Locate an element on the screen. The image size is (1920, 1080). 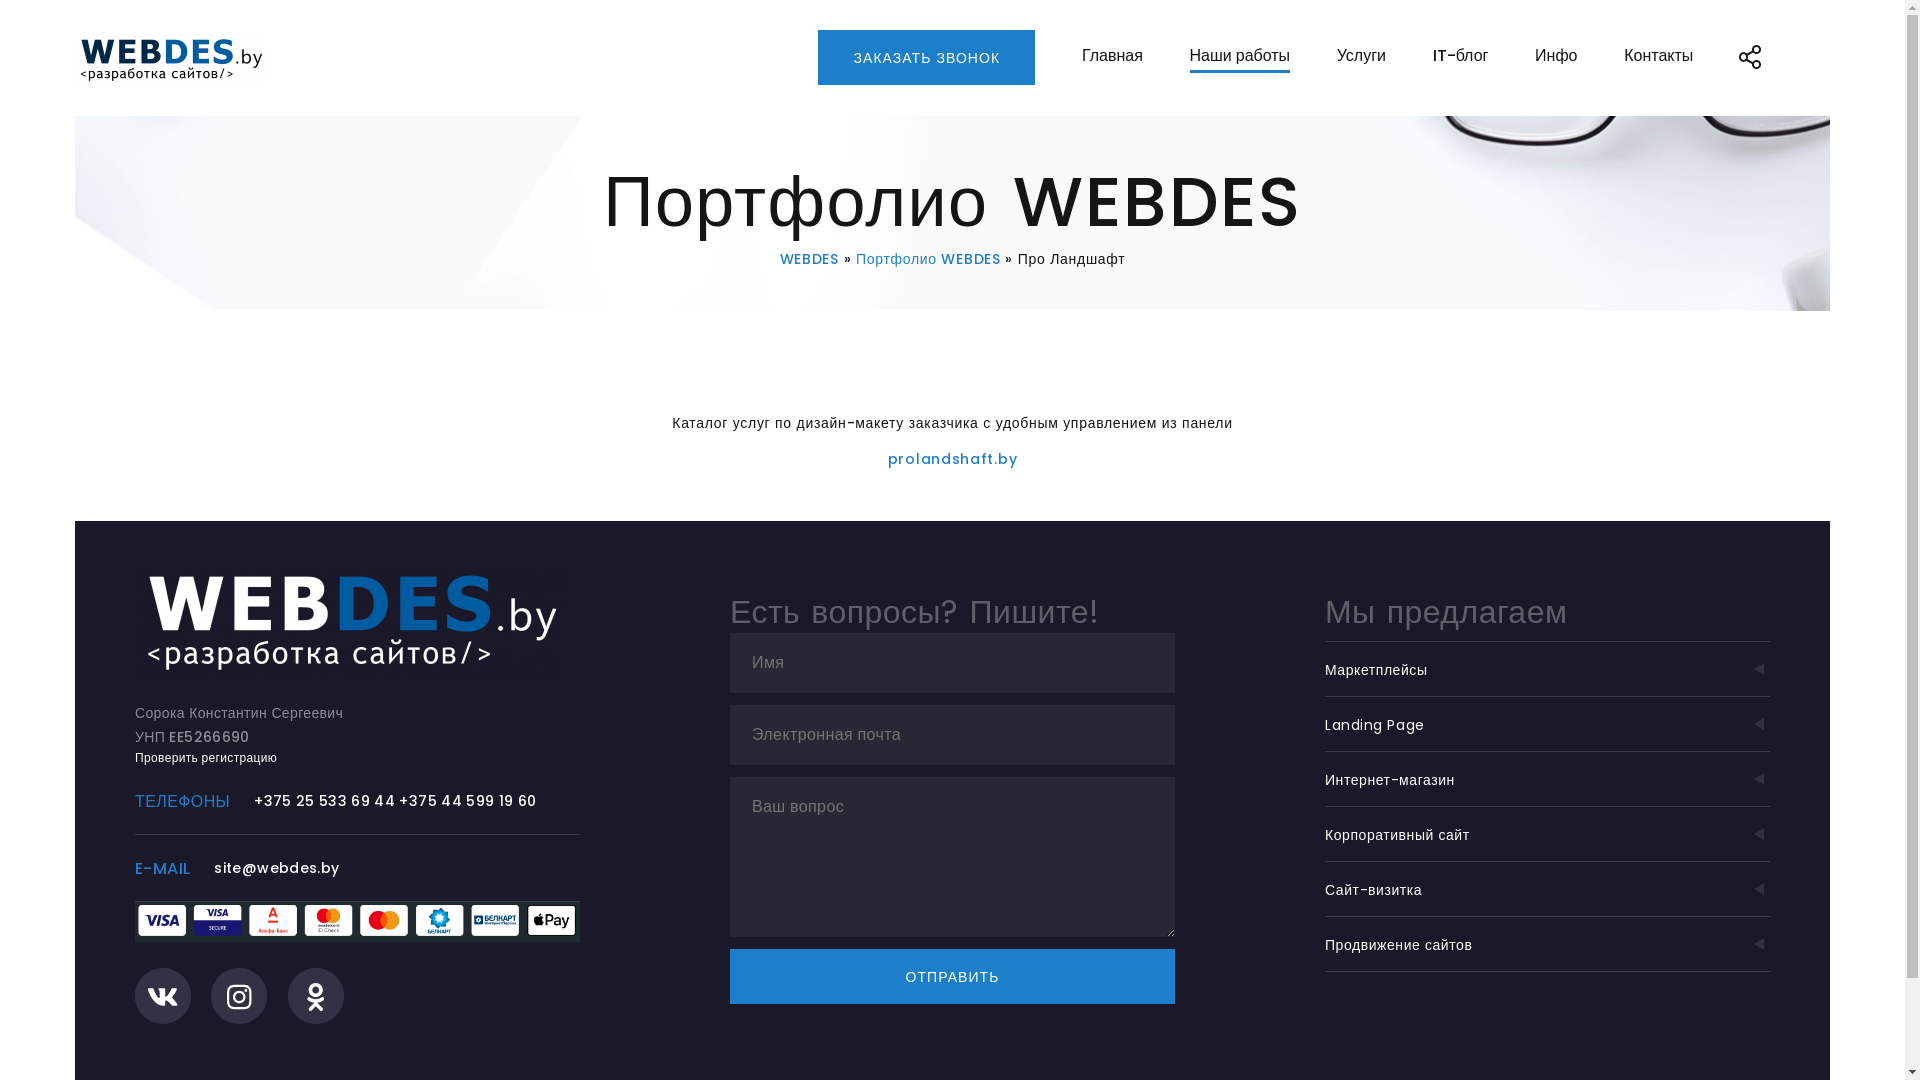
VK is located at coordinates (163, 996).